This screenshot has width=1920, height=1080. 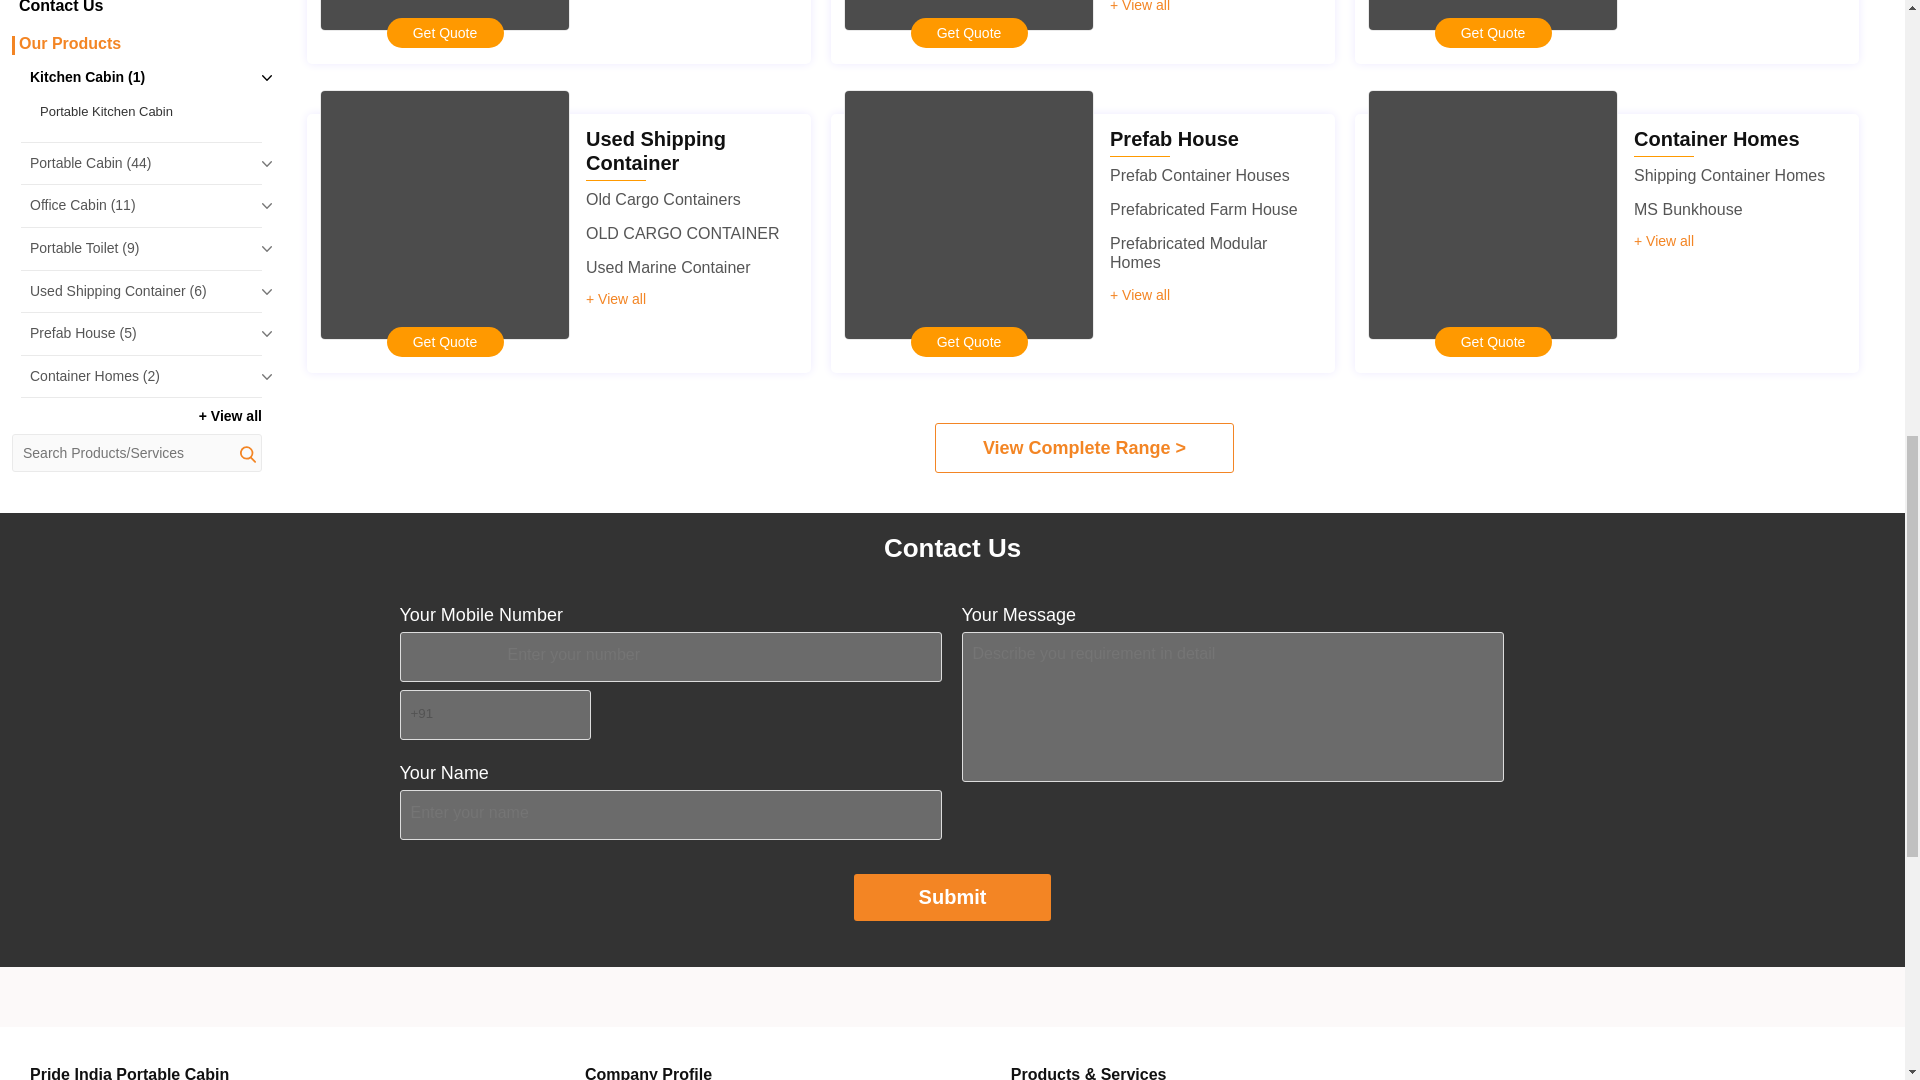 What do you see at coordinates (953, 897) in the screenshot?
I see `Submit` at bounding box center [953, 897].